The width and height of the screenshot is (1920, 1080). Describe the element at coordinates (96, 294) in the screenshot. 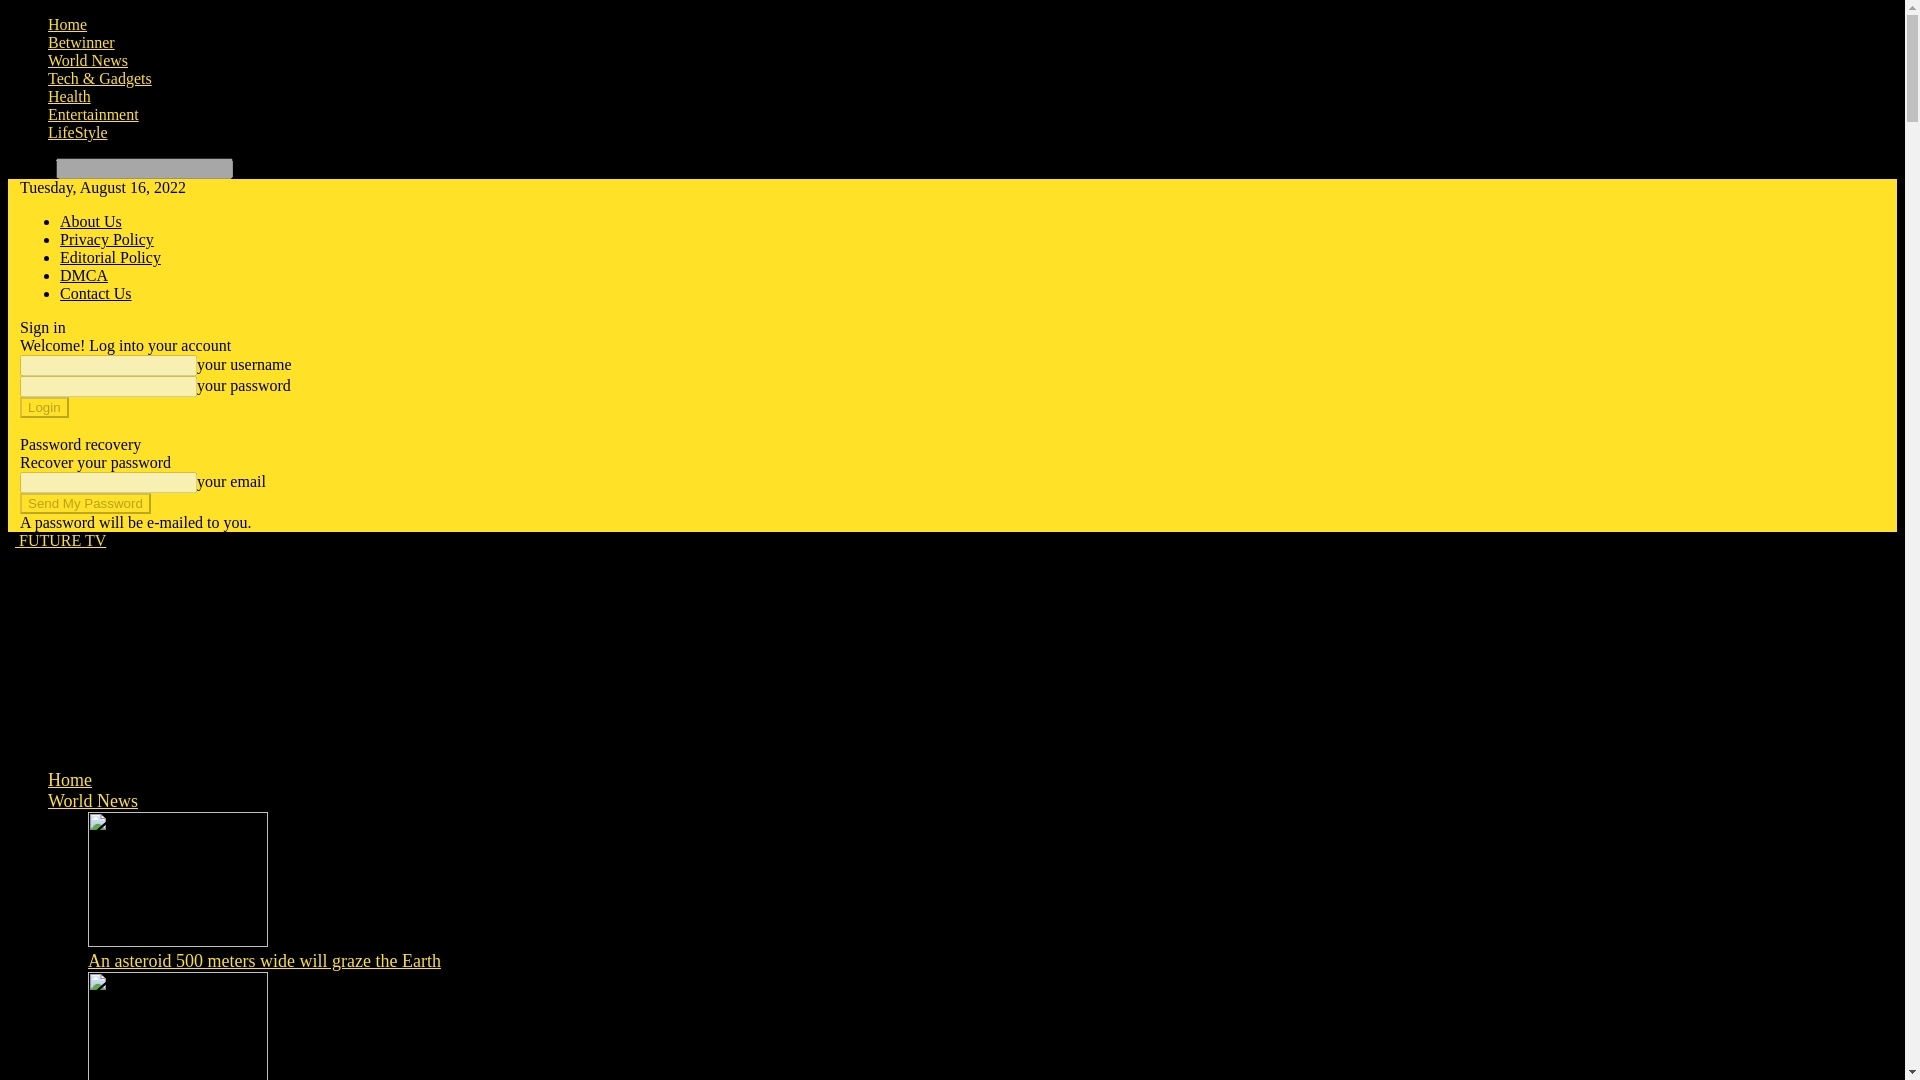

I see `Contact Us` at that location.